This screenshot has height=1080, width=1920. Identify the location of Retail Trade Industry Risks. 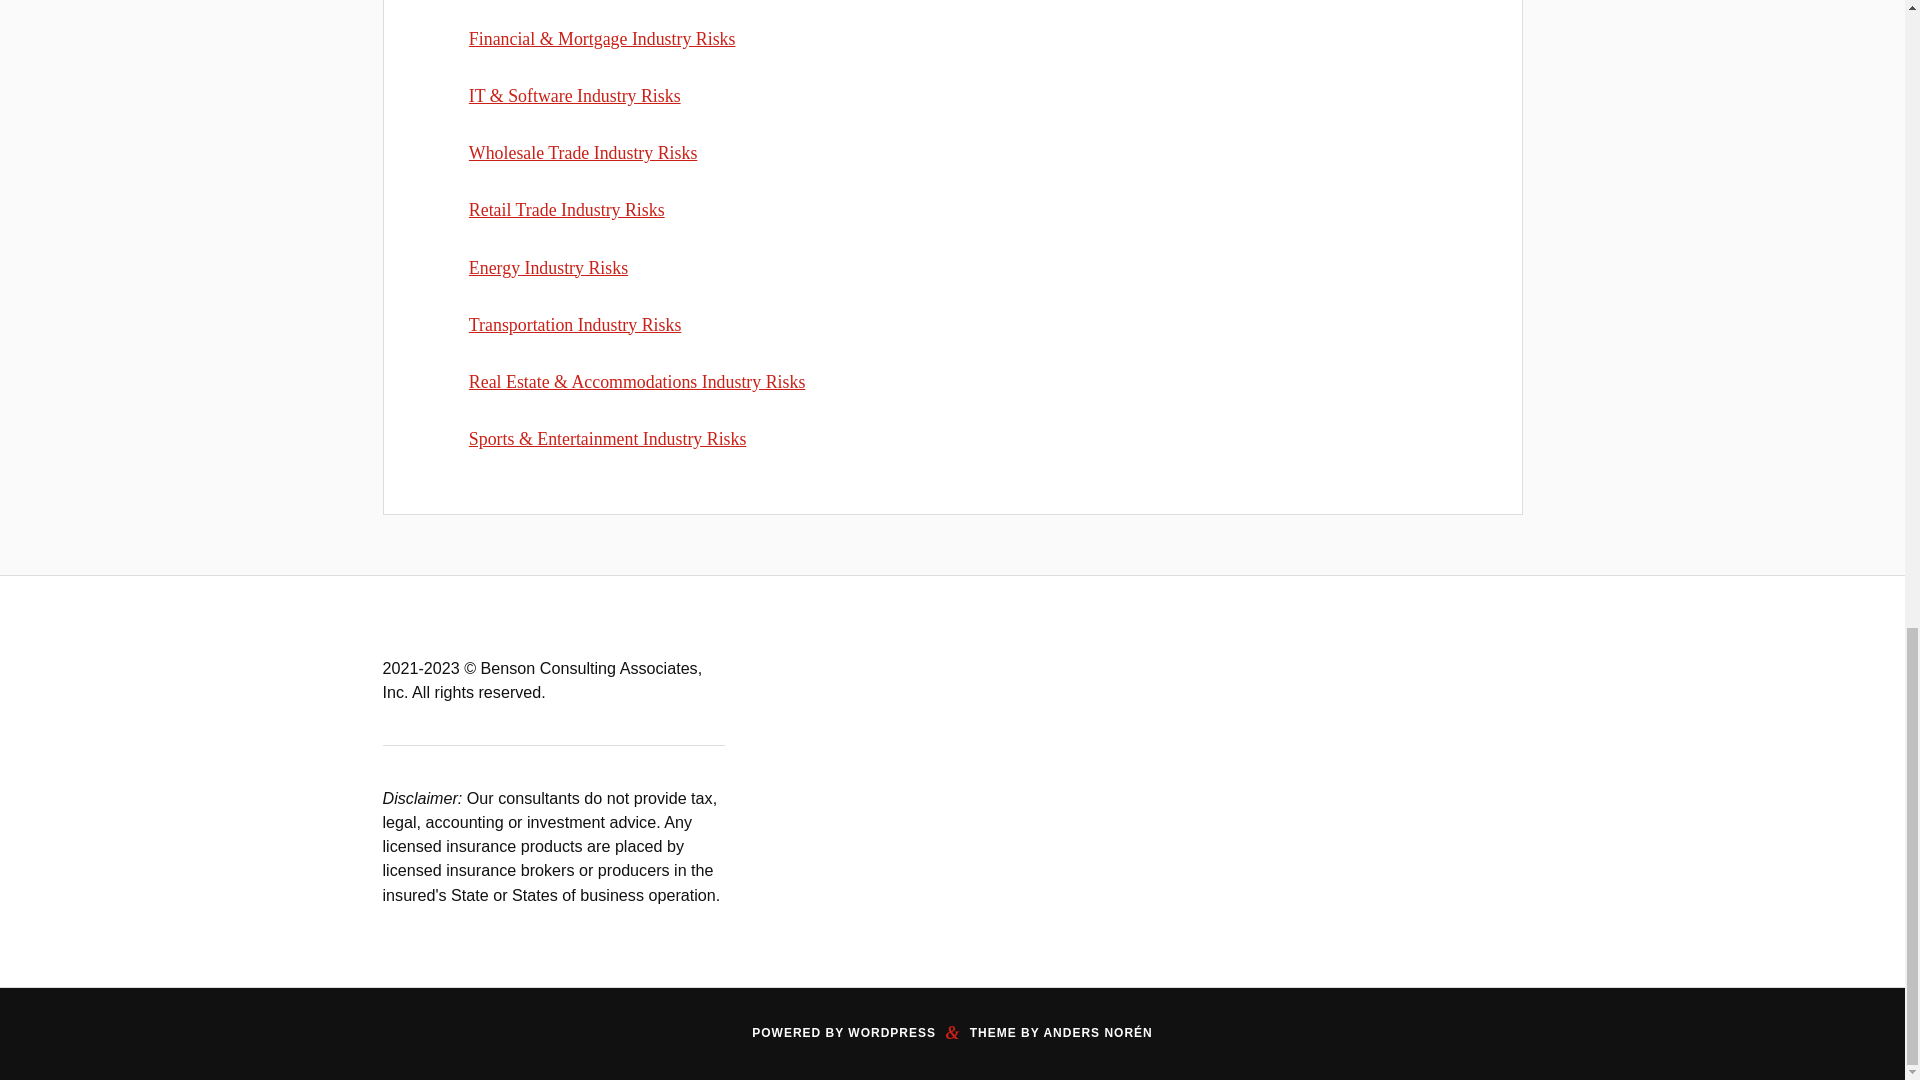
(566, 210).